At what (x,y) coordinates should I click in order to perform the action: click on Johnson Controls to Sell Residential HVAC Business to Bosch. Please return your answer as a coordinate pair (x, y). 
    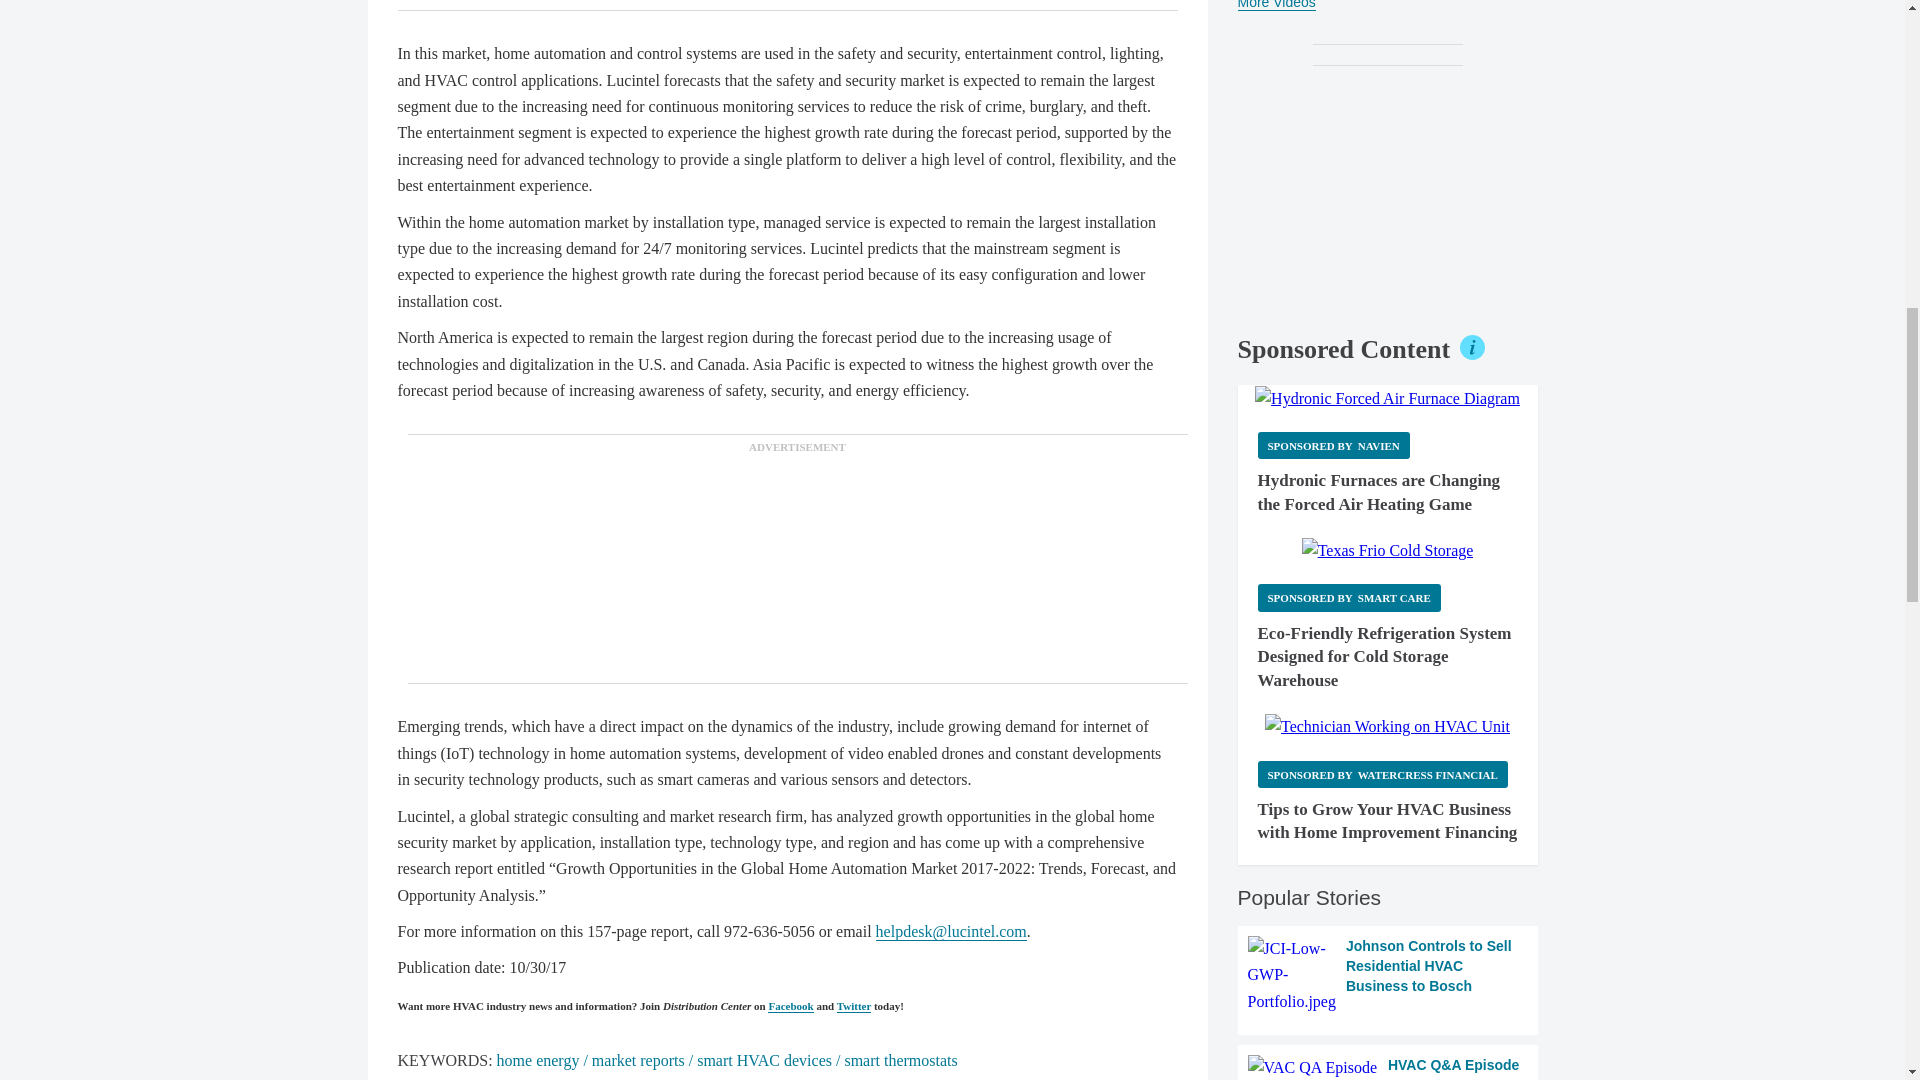
    Looking at the image, I should click on (1388, 976).